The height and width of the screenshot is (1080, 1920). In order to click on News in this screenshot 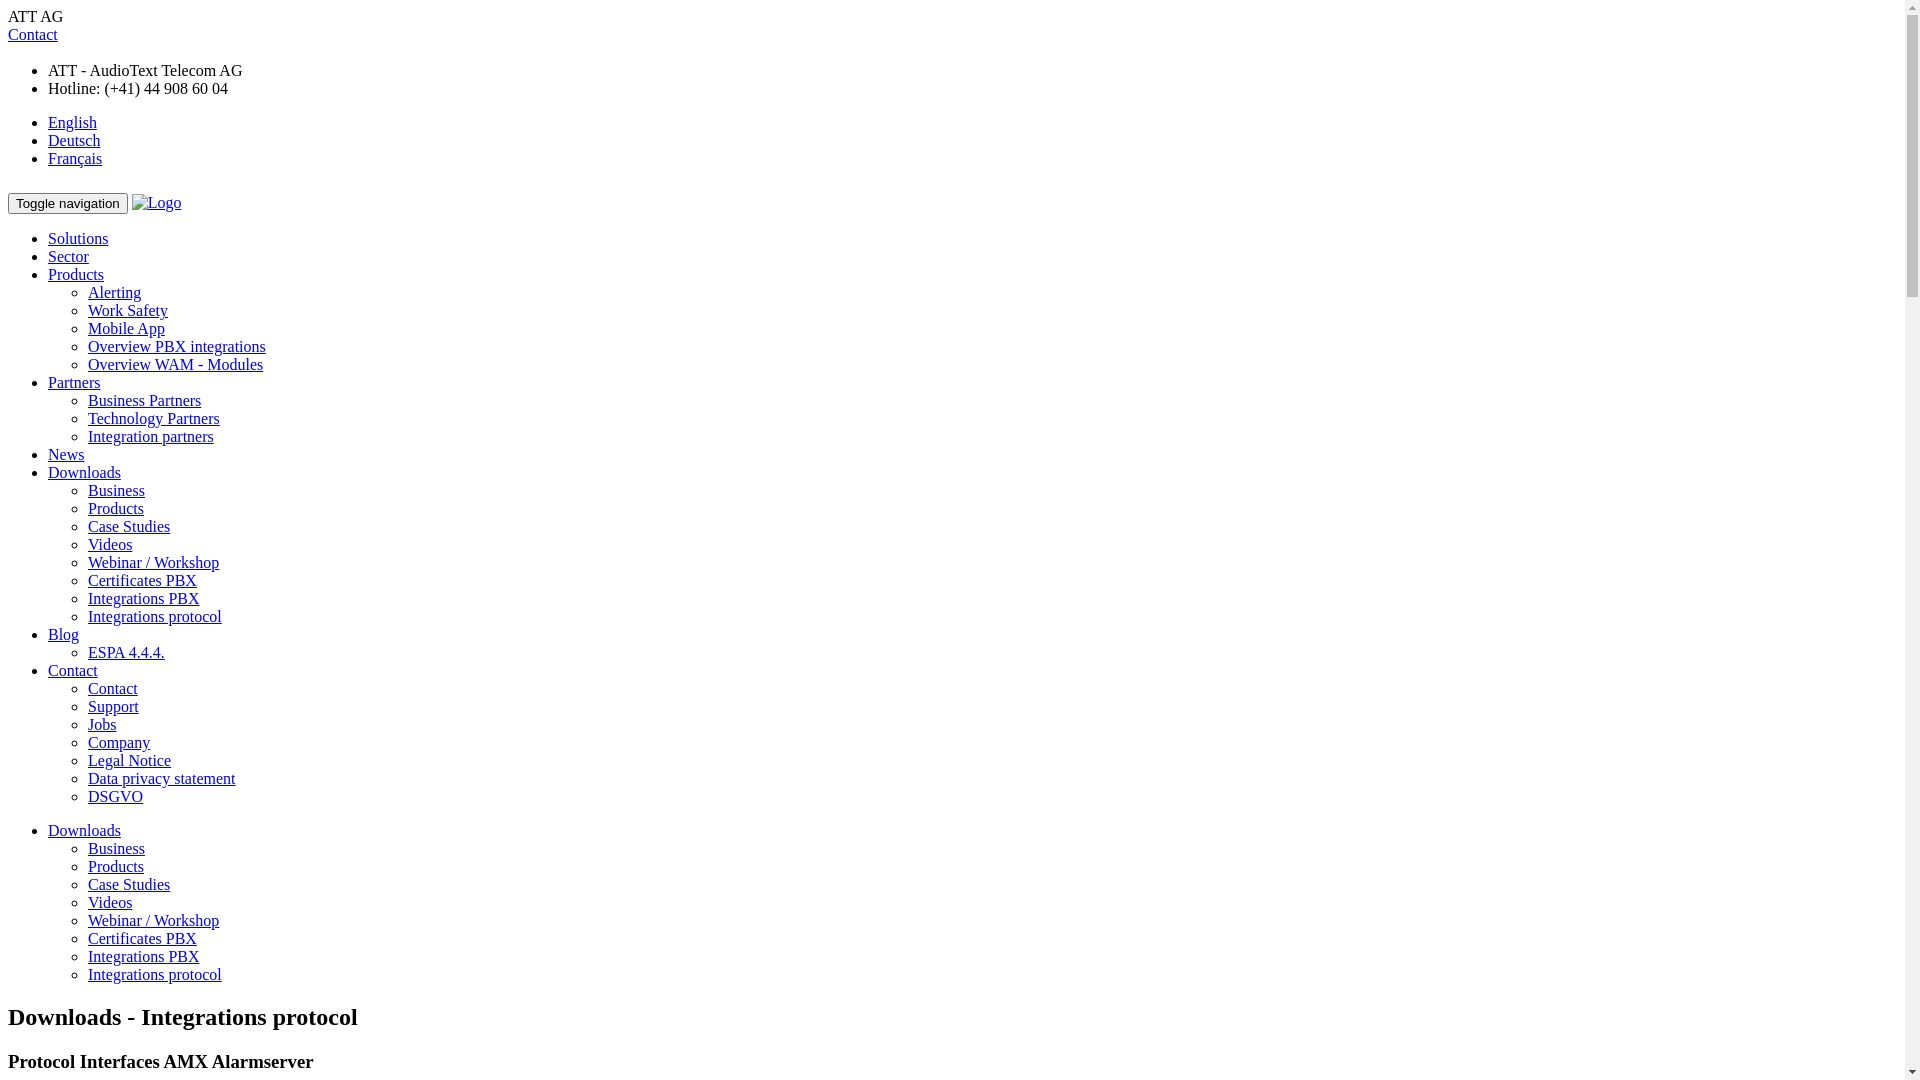, I will do `click(66, 454)`.